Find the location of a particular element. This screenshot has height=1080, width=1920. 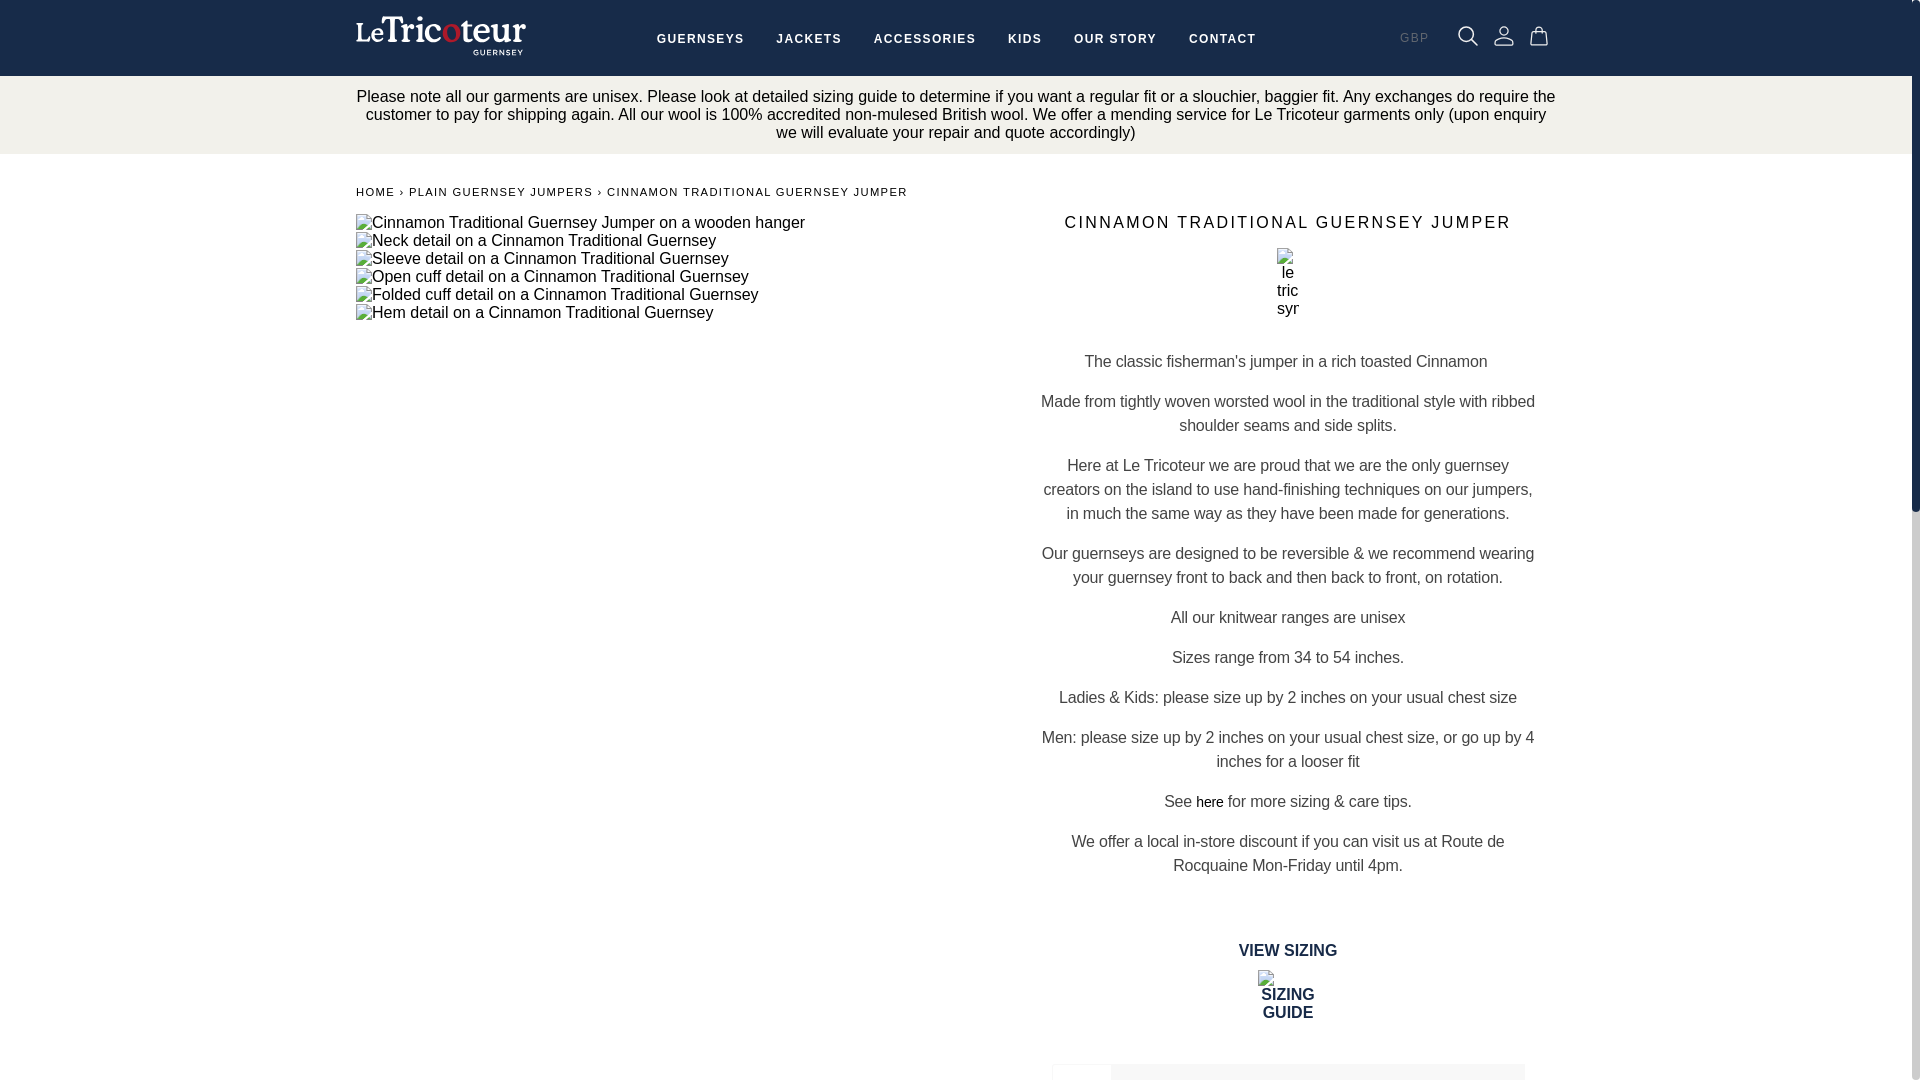

here is located at coordinates (1210, 802).